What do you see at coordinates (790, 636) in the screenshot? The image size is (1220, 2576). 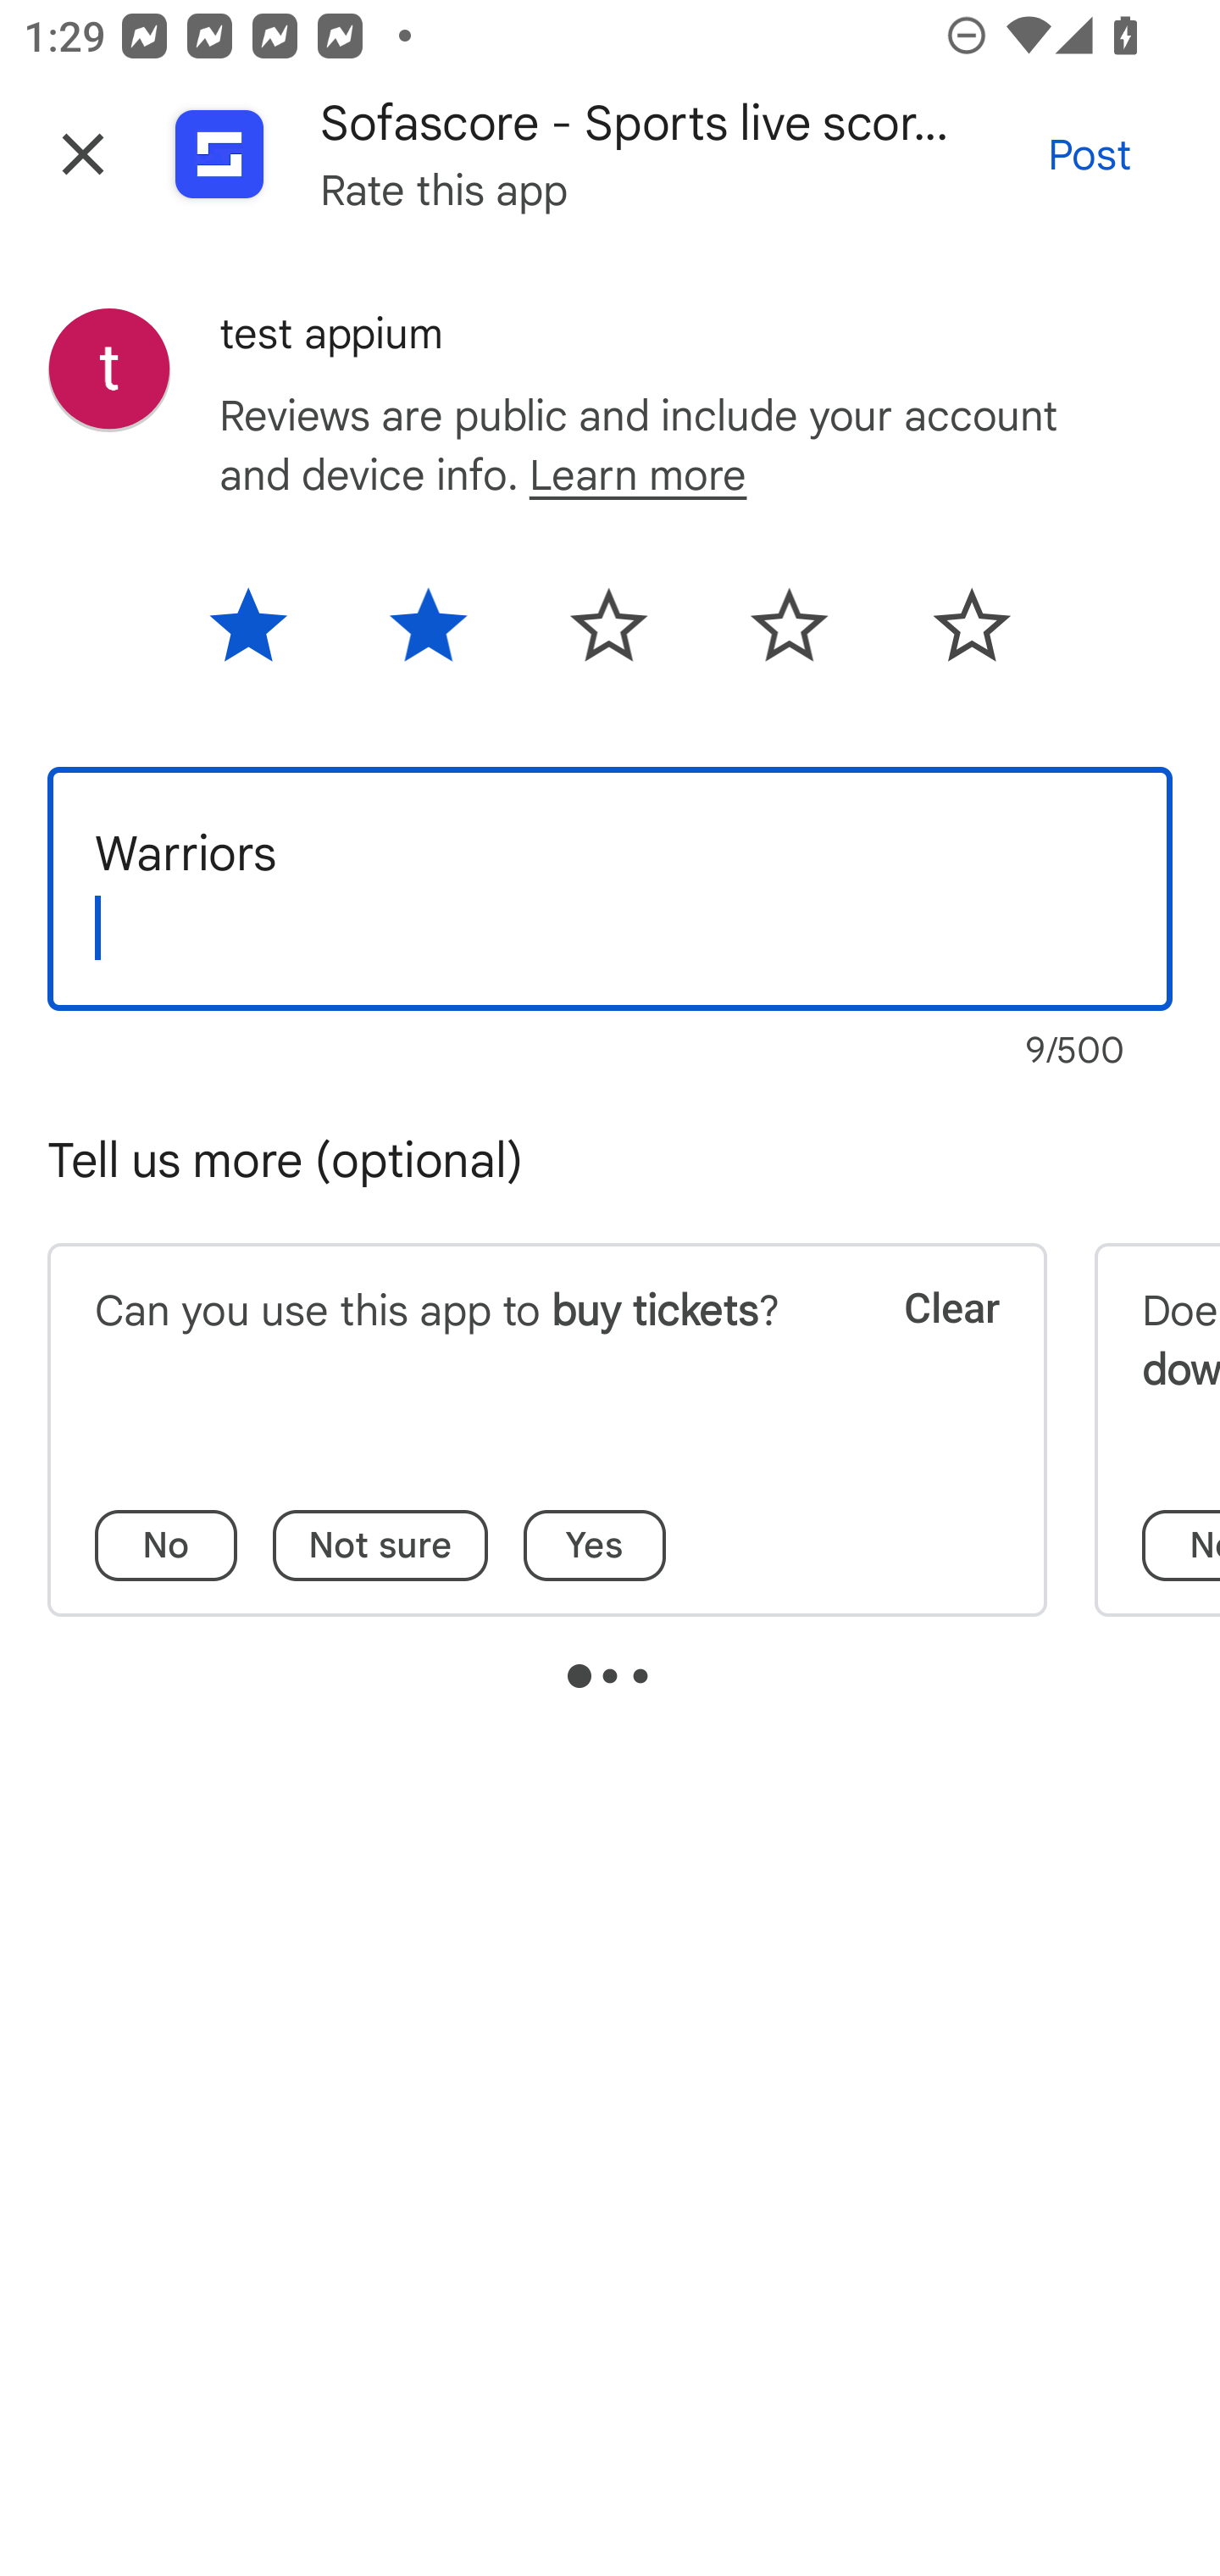 I see `Fourth star unselected` at bounding box center [790, 636].